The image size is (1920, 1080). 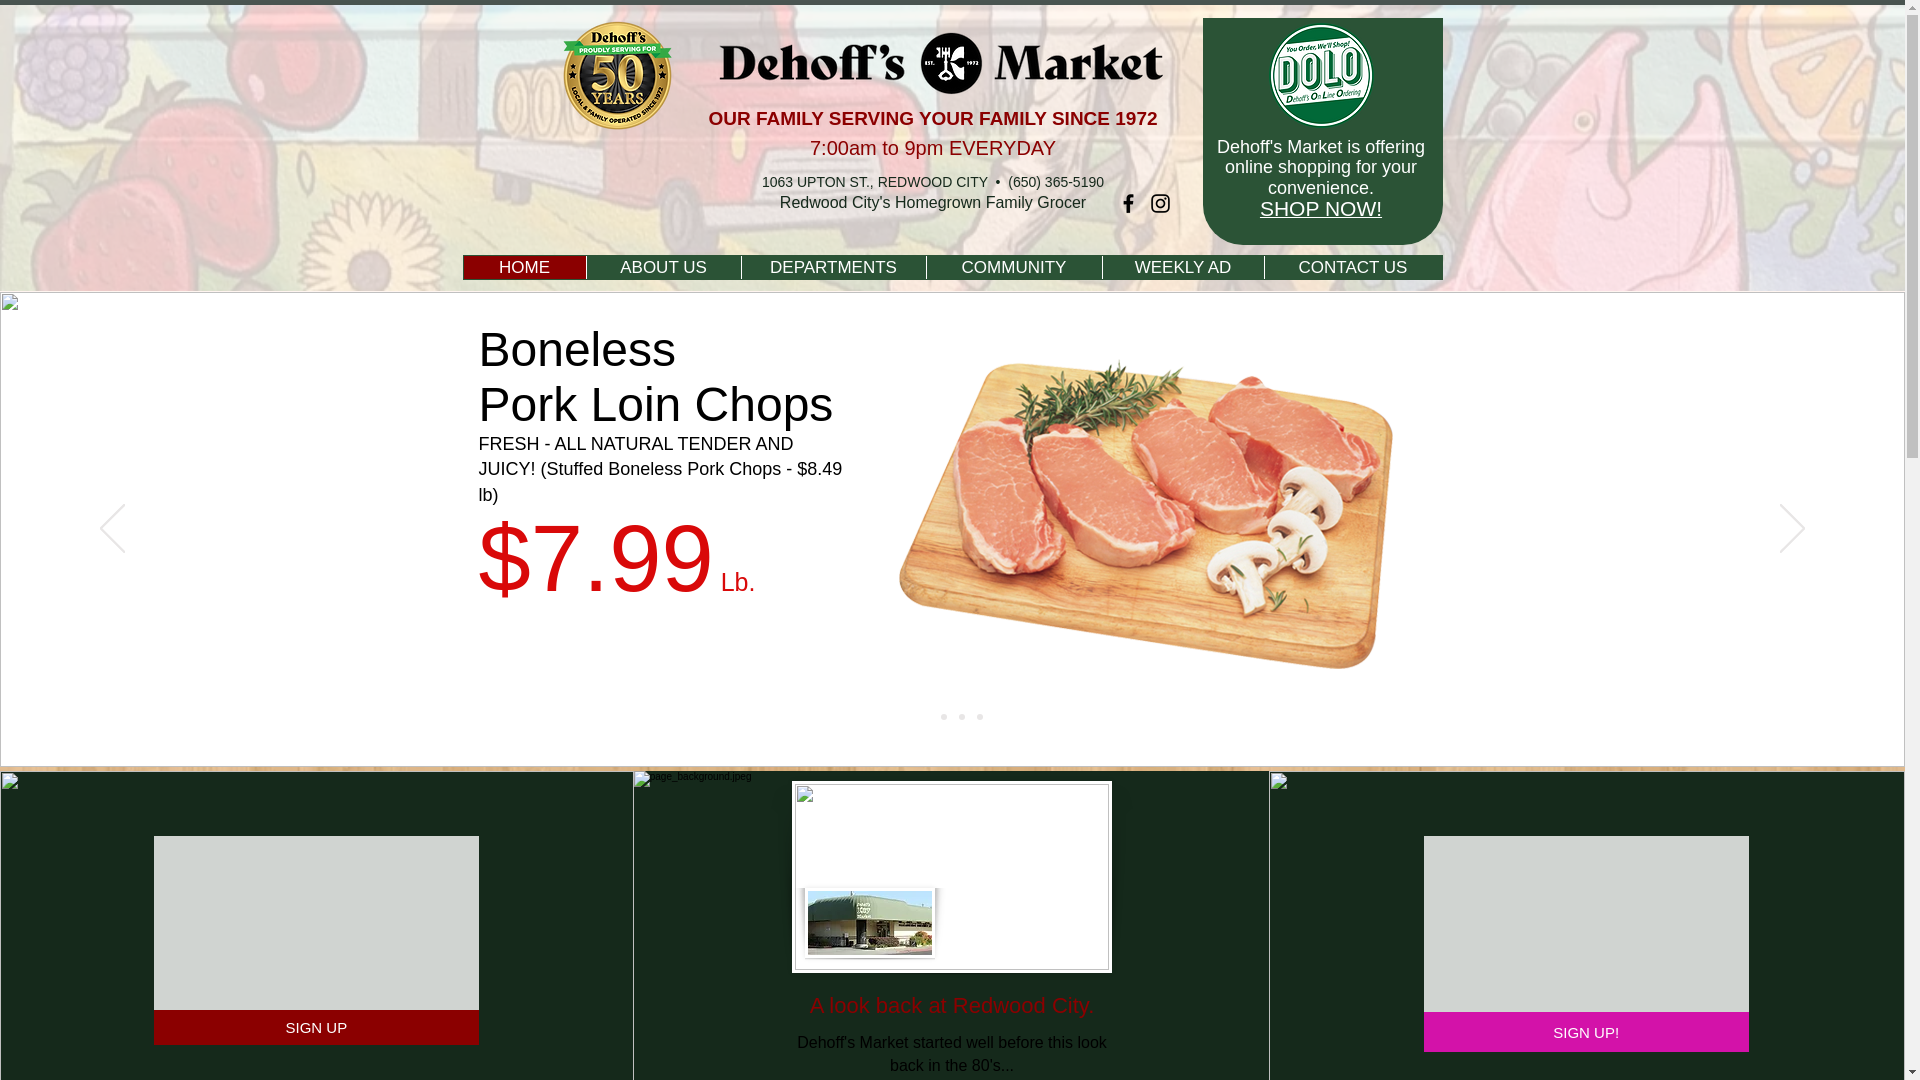 What do you see at coordinates (663, 266) in the screenshot?
I see `ABOUT US` at bounding box center [663, 266].